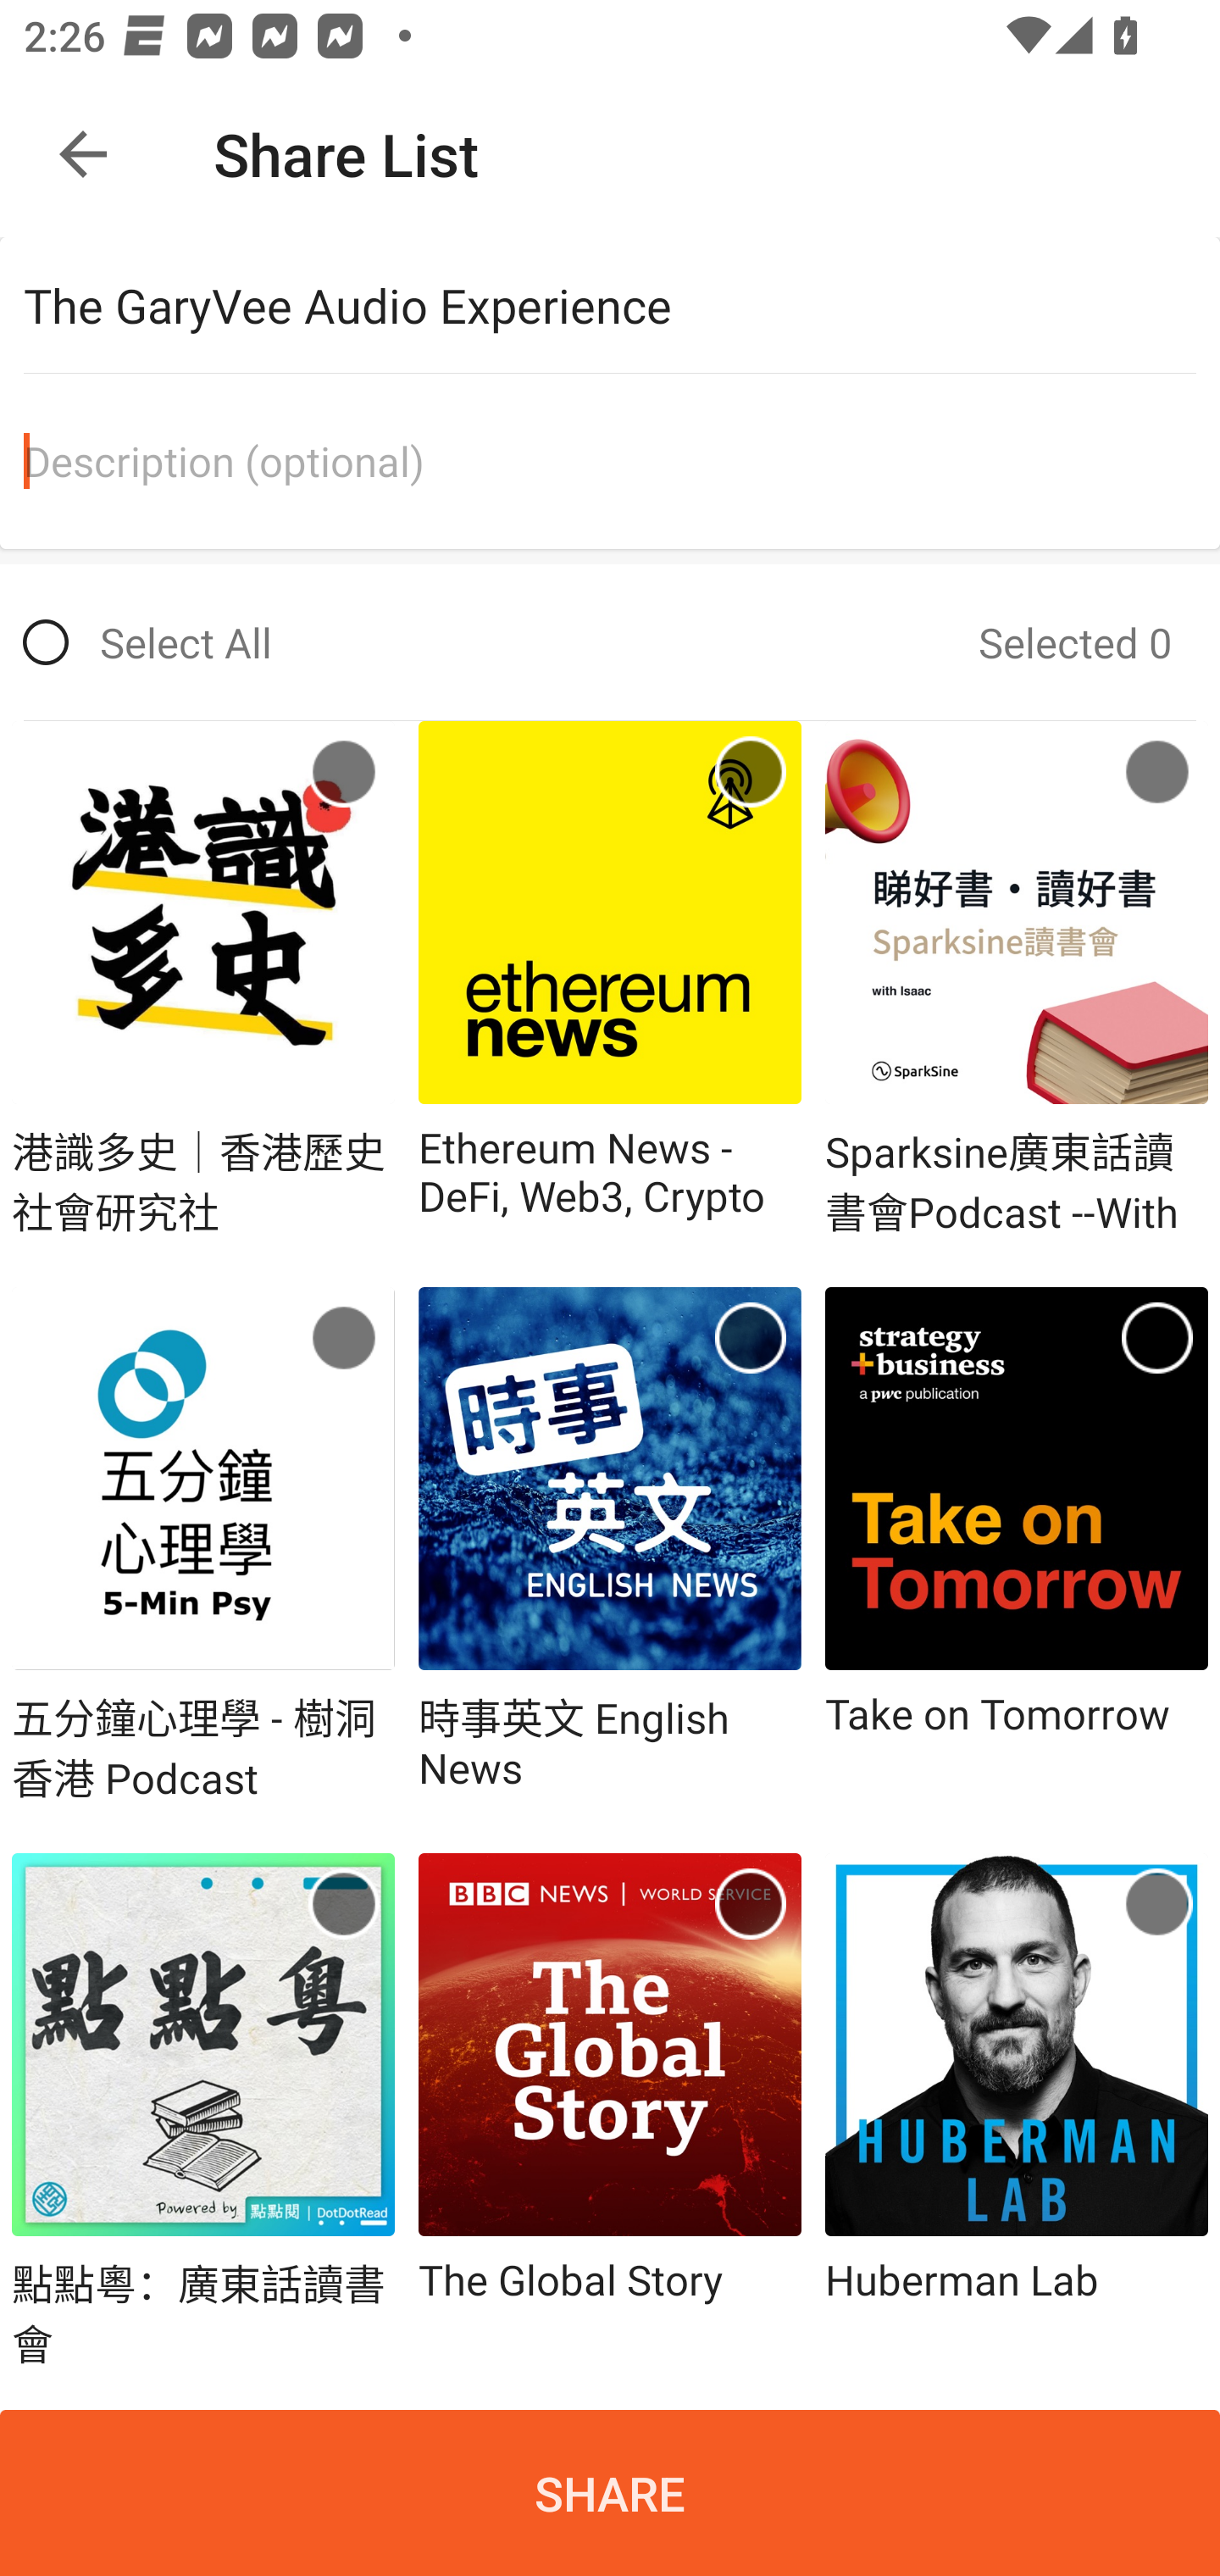 The image size is (1220, 2576). What do you see at coordinates (610, 2112) in the screenshot?
I see `The Global Story` at bounding box center [610, 2112].